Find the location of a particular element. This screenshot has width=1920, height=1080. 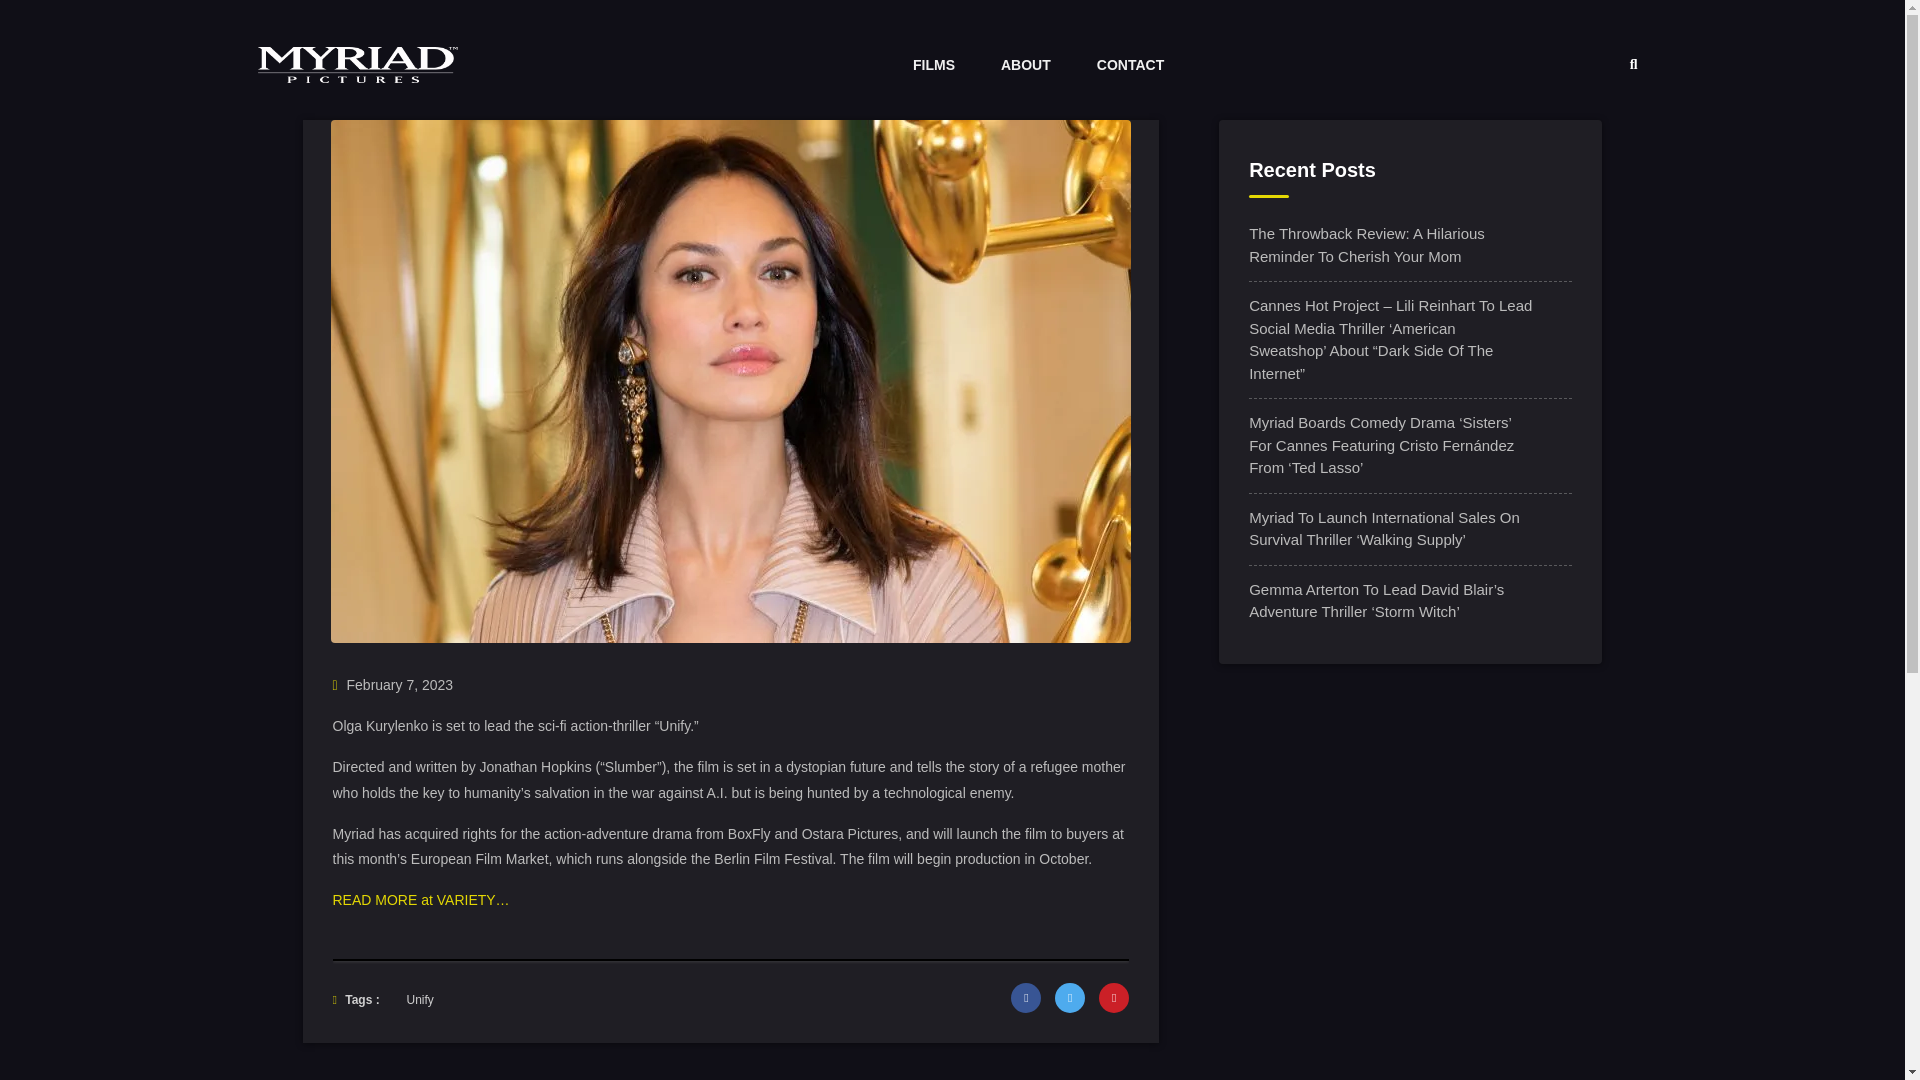

Films is located at coordinates (934, 65).